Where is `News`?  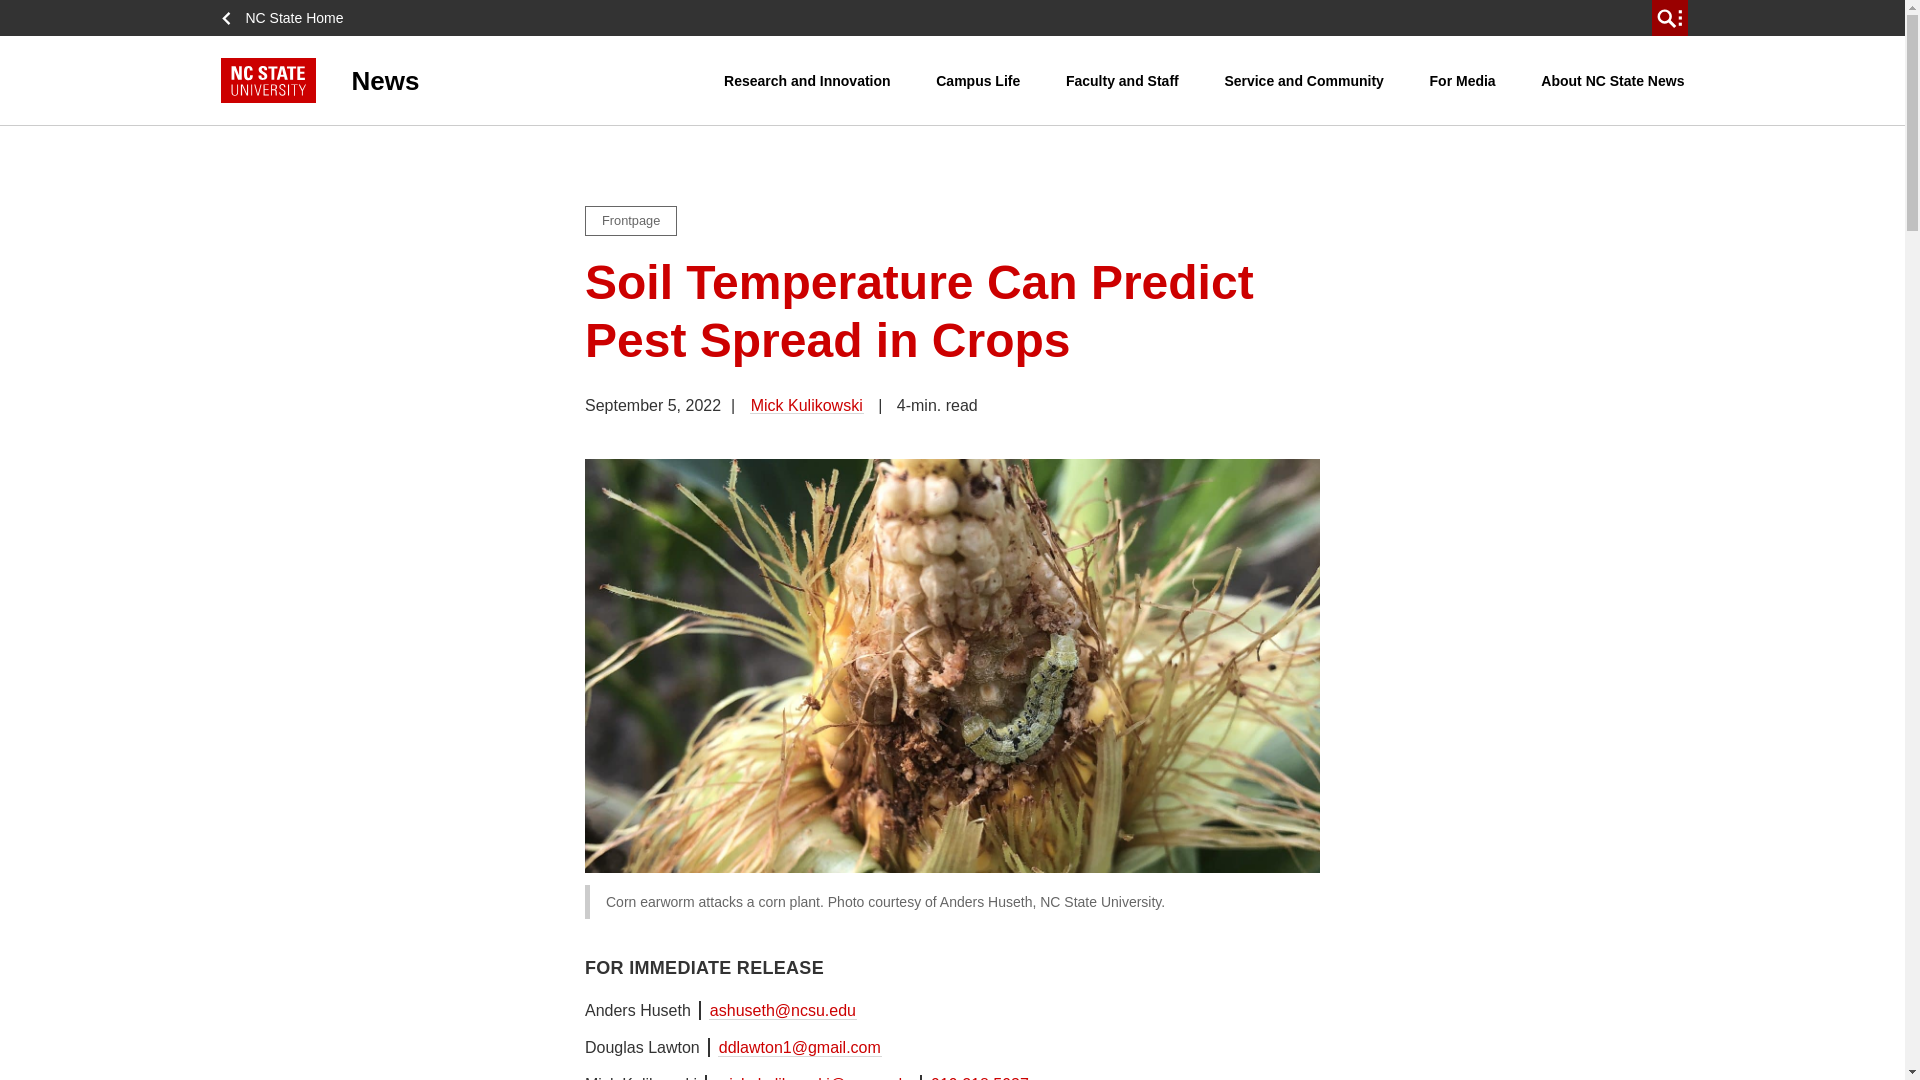
News is located at coordinates (472, 80).